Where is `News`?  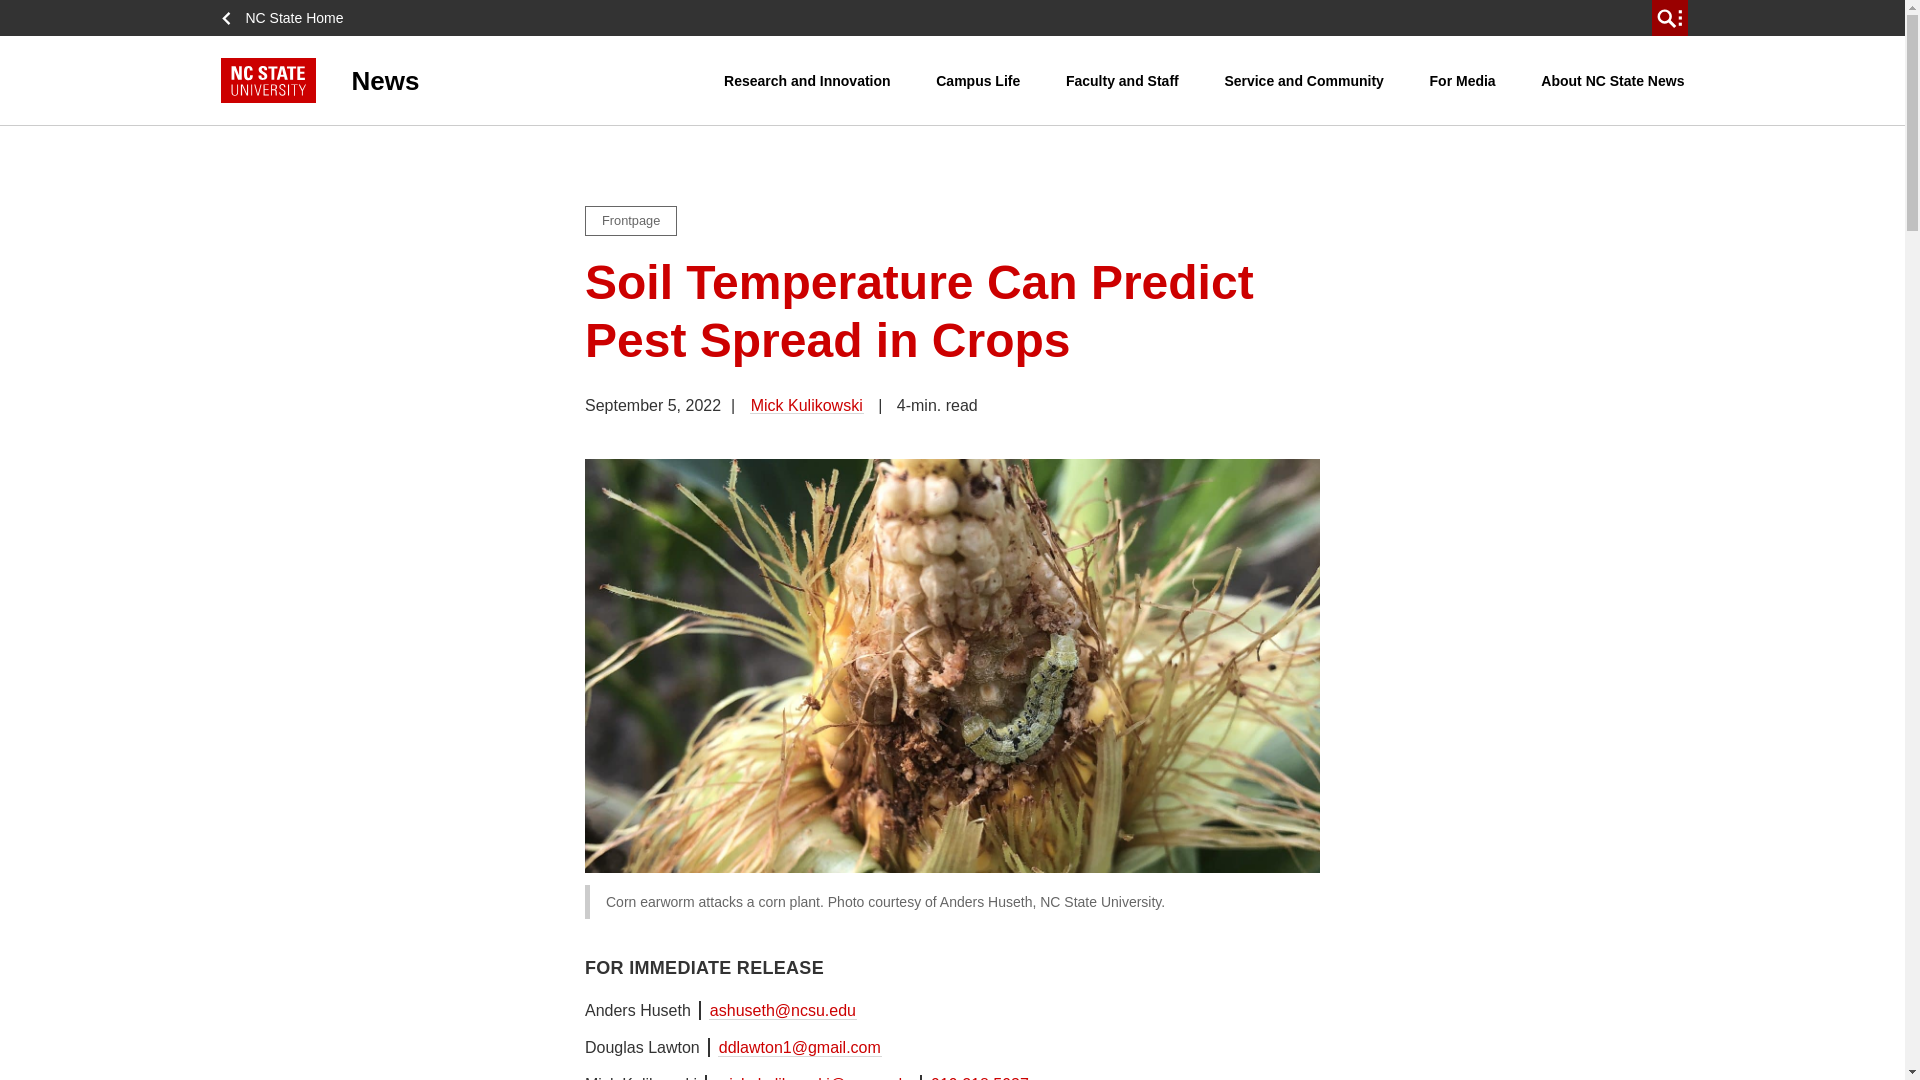
News is located at coordinates (472, 80).